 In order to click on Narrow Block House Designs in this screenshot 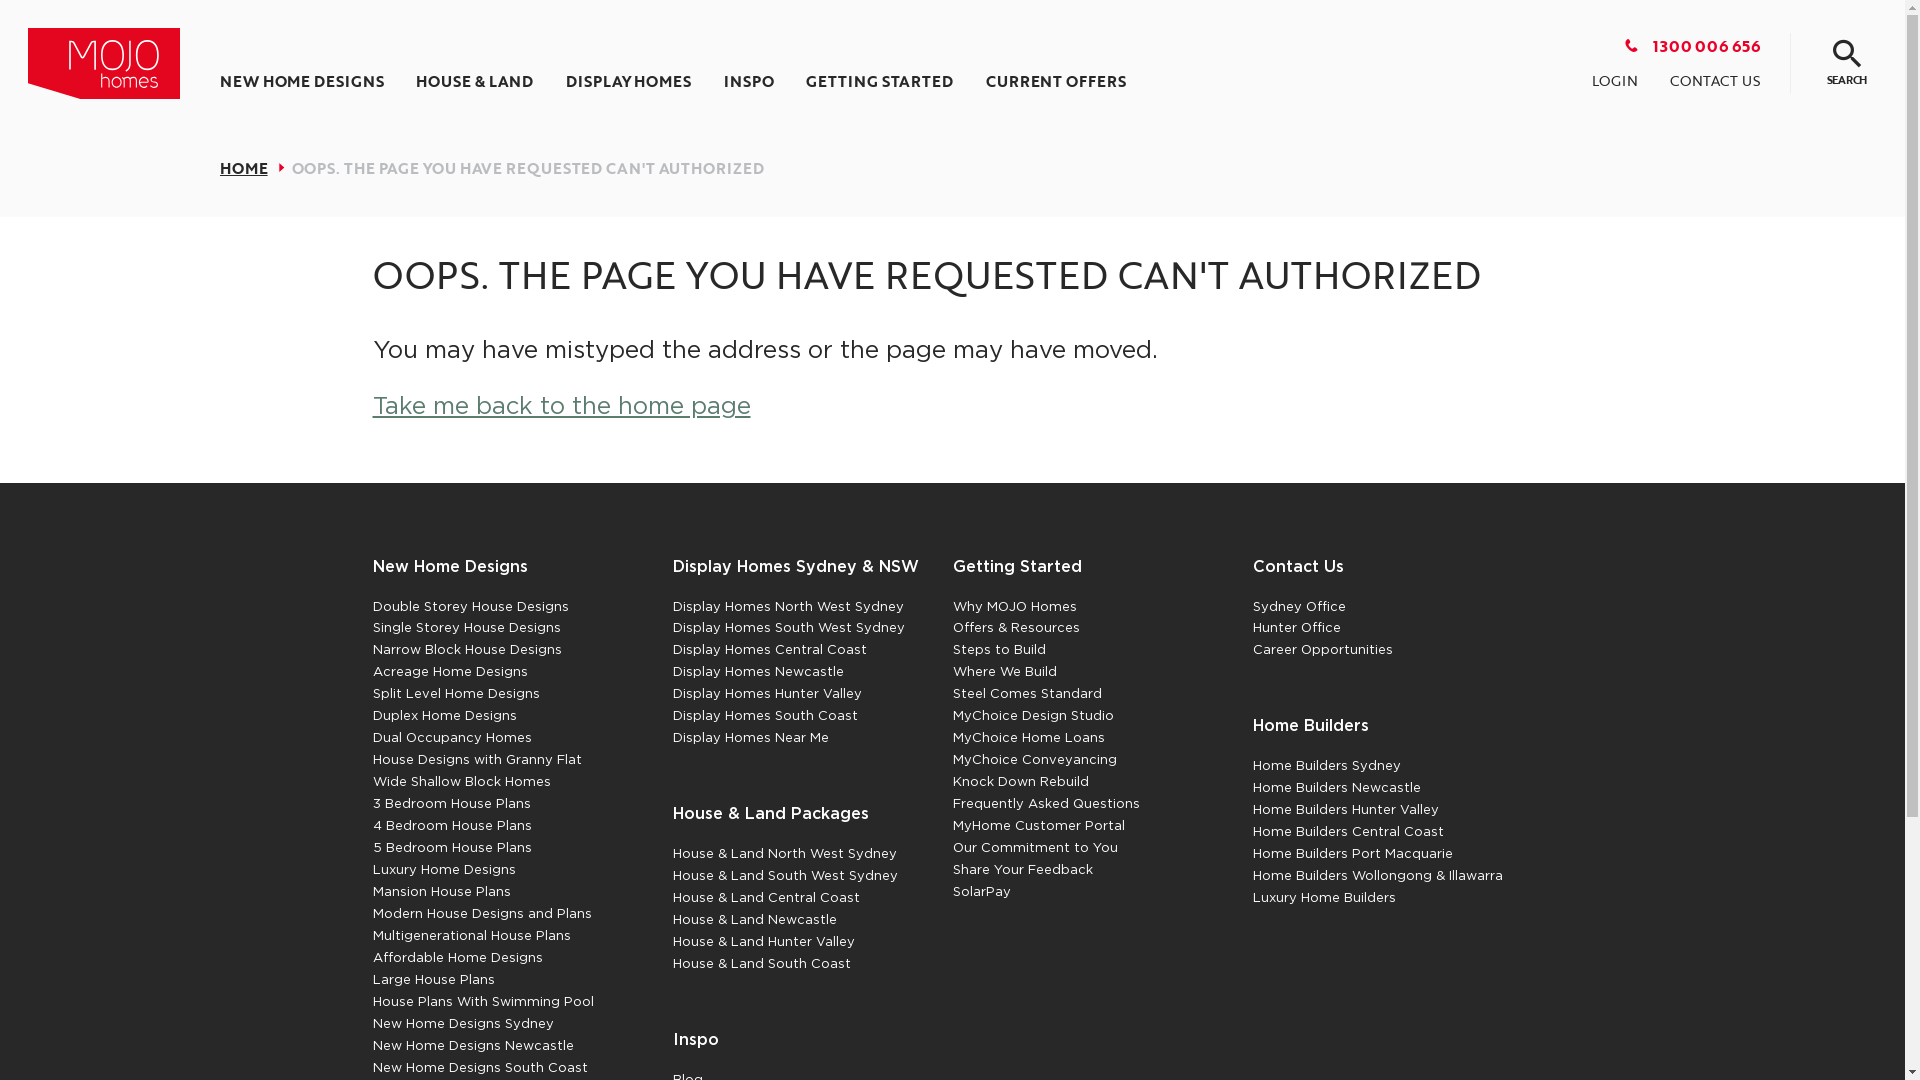, I will do `click(466, 650)`.